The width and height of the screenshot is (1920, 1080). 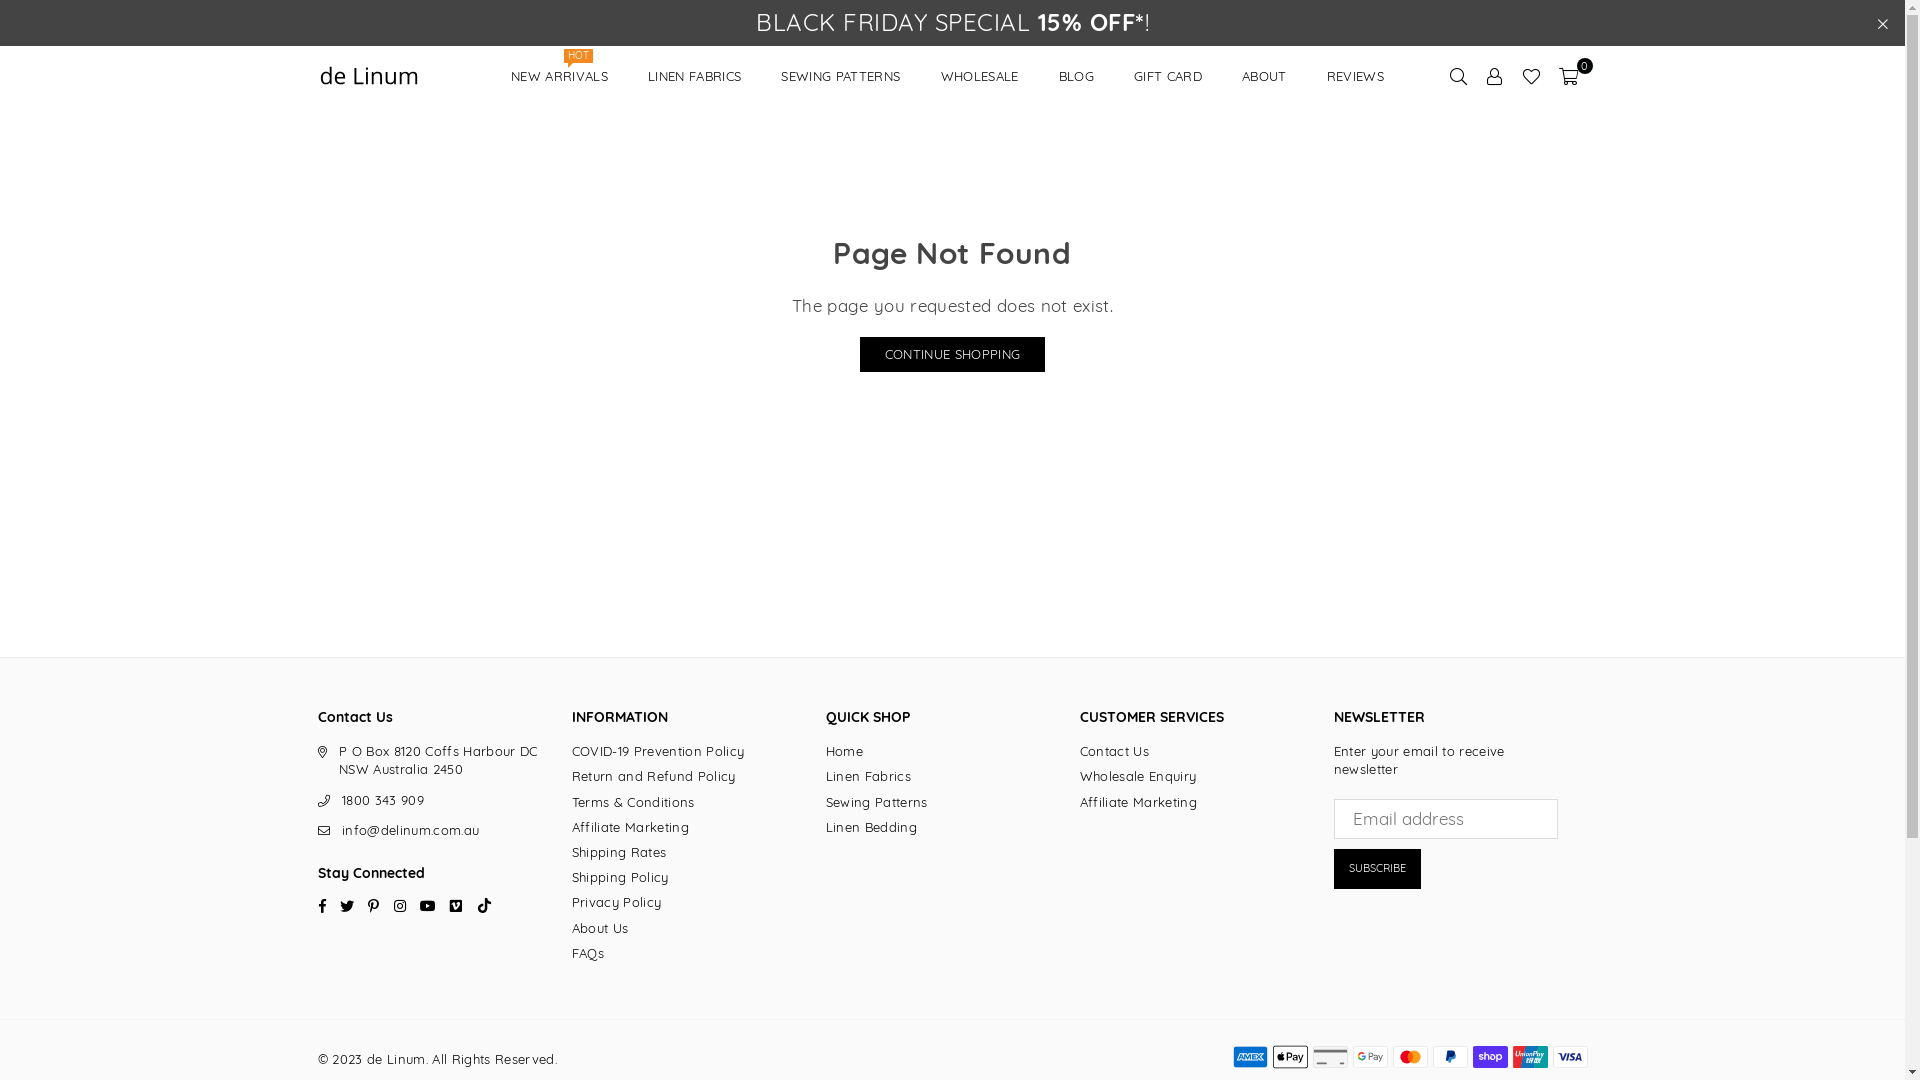 I want to click on 0, so click(x=1568, y=76).